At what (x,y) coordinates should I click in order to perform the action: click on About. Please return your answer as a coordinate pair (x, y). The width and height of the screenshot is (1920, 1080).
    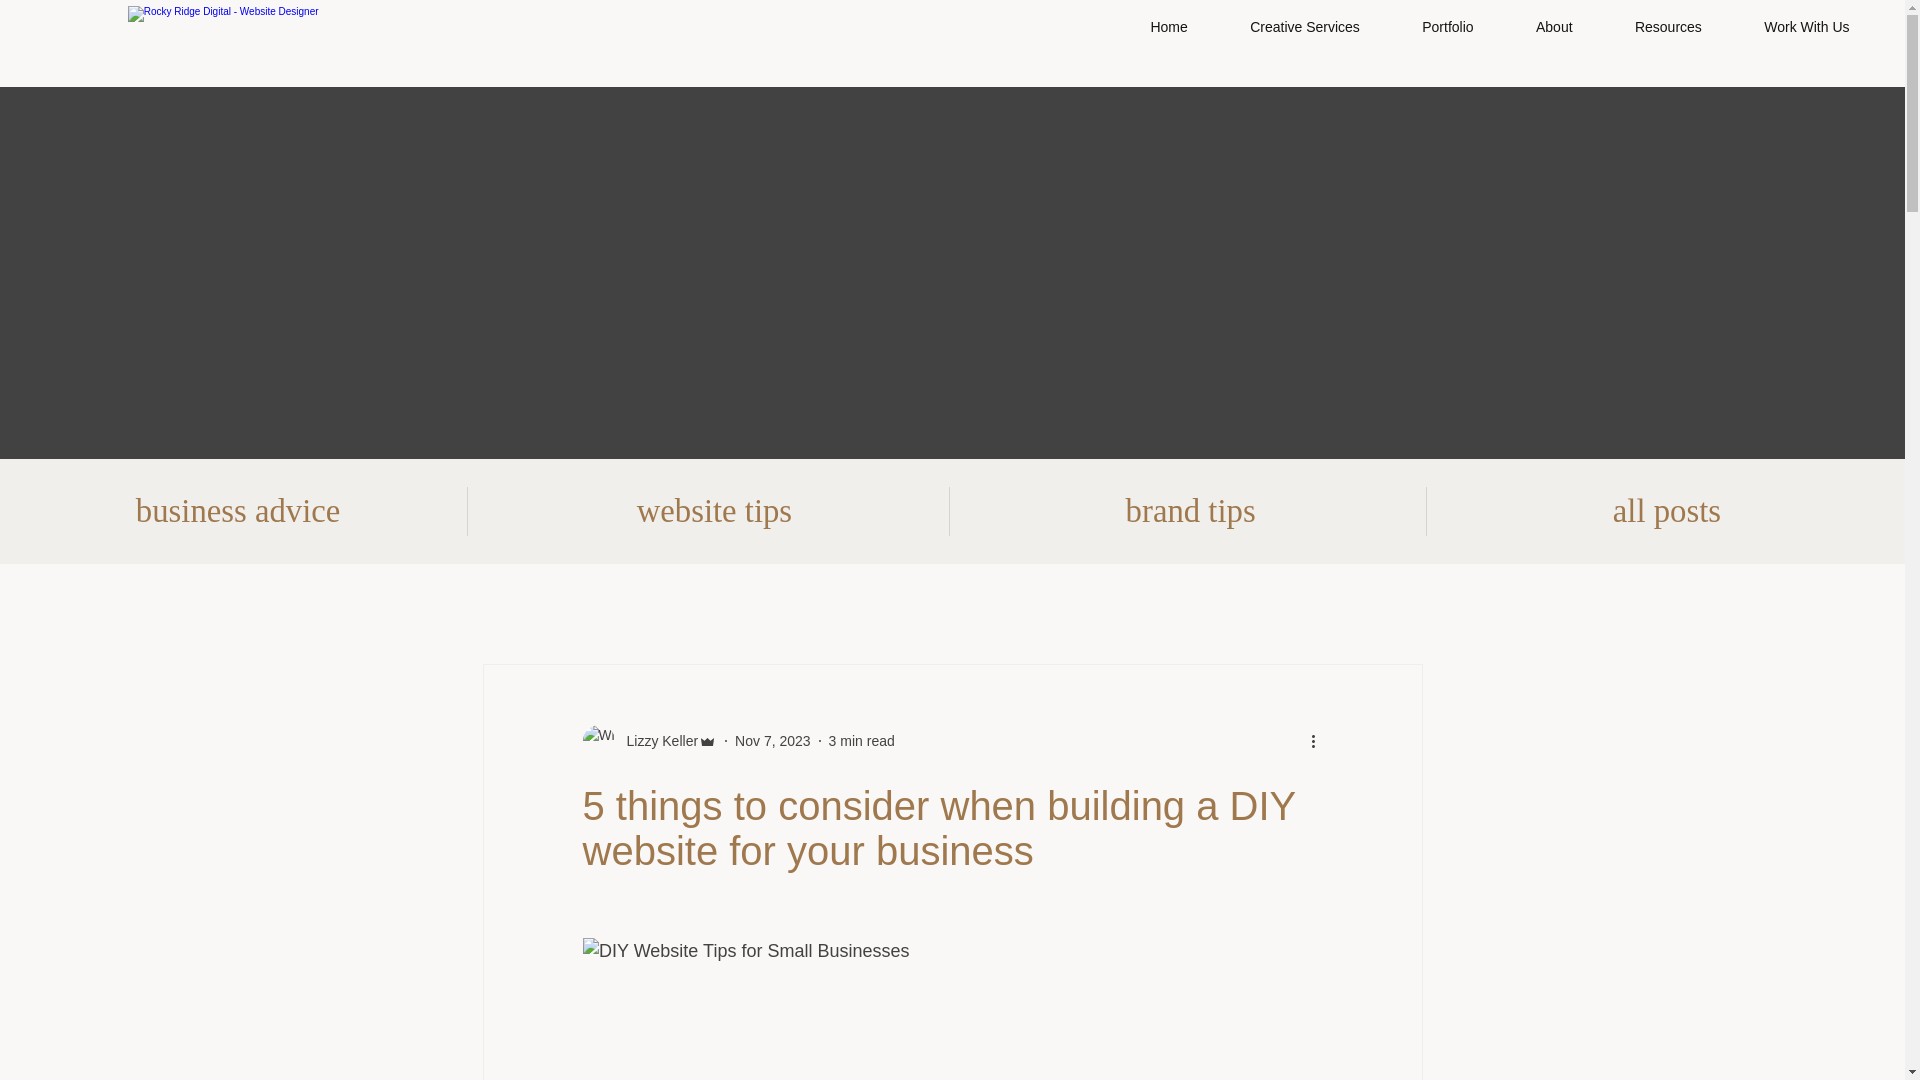
    Looking at the image, I should click on (1554, 26).